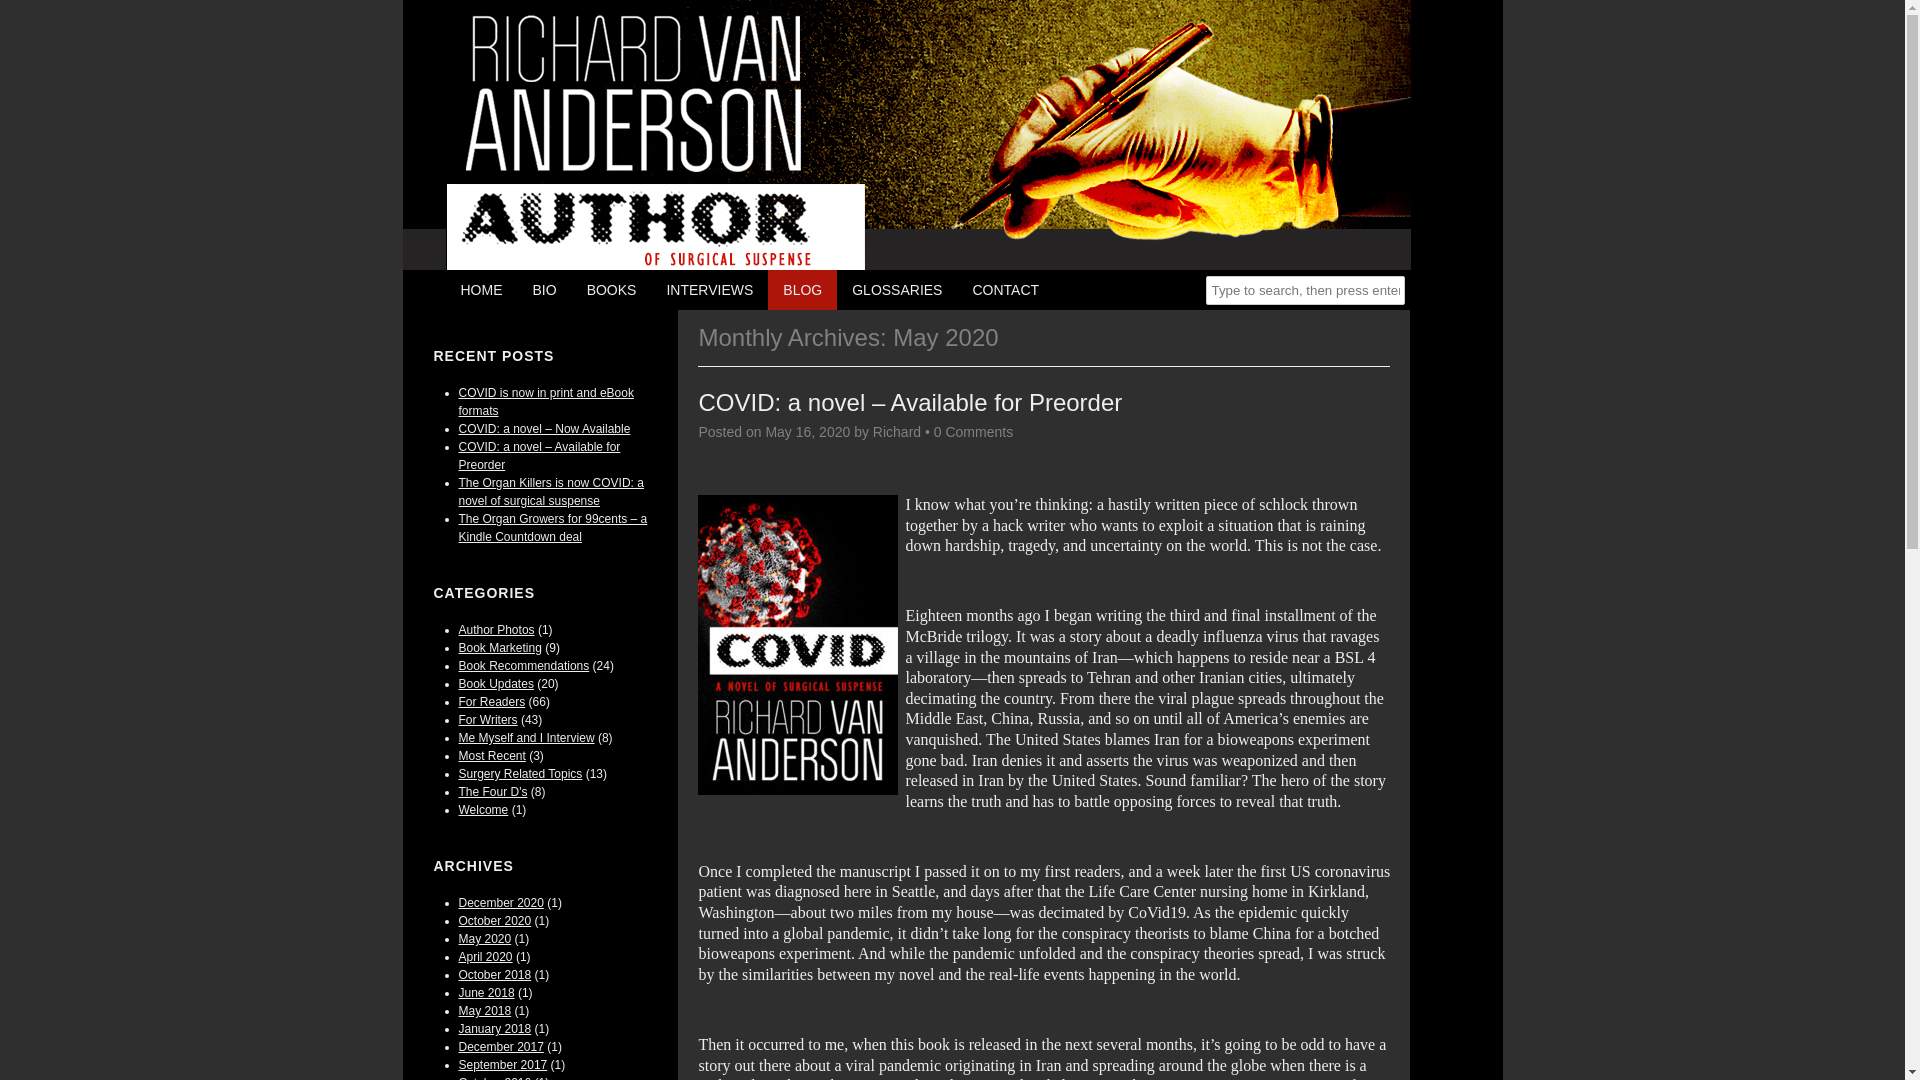 The height and width of the screenshot is (1080, 1920). Describe the element at coordinates (500, 648) in the screenshot. I see `Book Marketing` at that location.